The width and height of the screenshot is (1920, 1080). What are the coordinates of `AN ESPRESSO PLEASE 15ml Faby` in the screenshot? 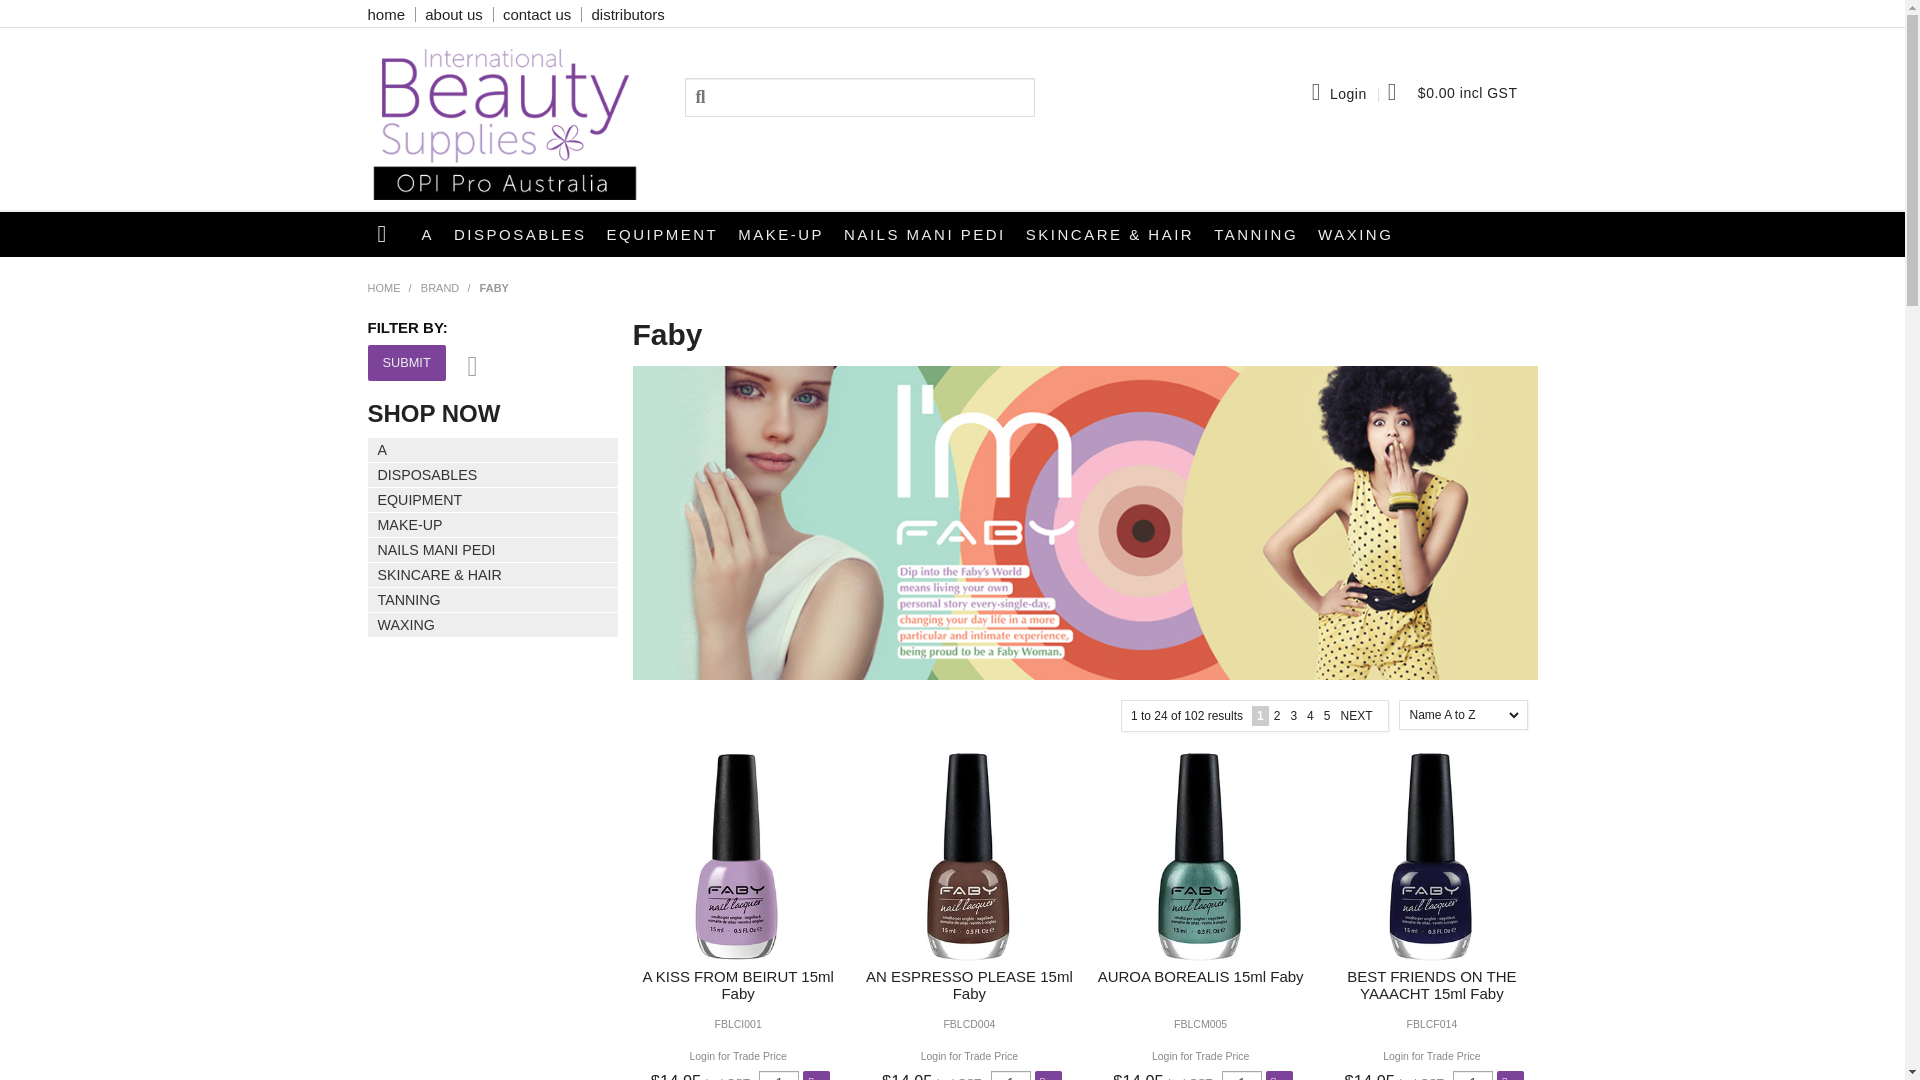 It's located at (968, 856).